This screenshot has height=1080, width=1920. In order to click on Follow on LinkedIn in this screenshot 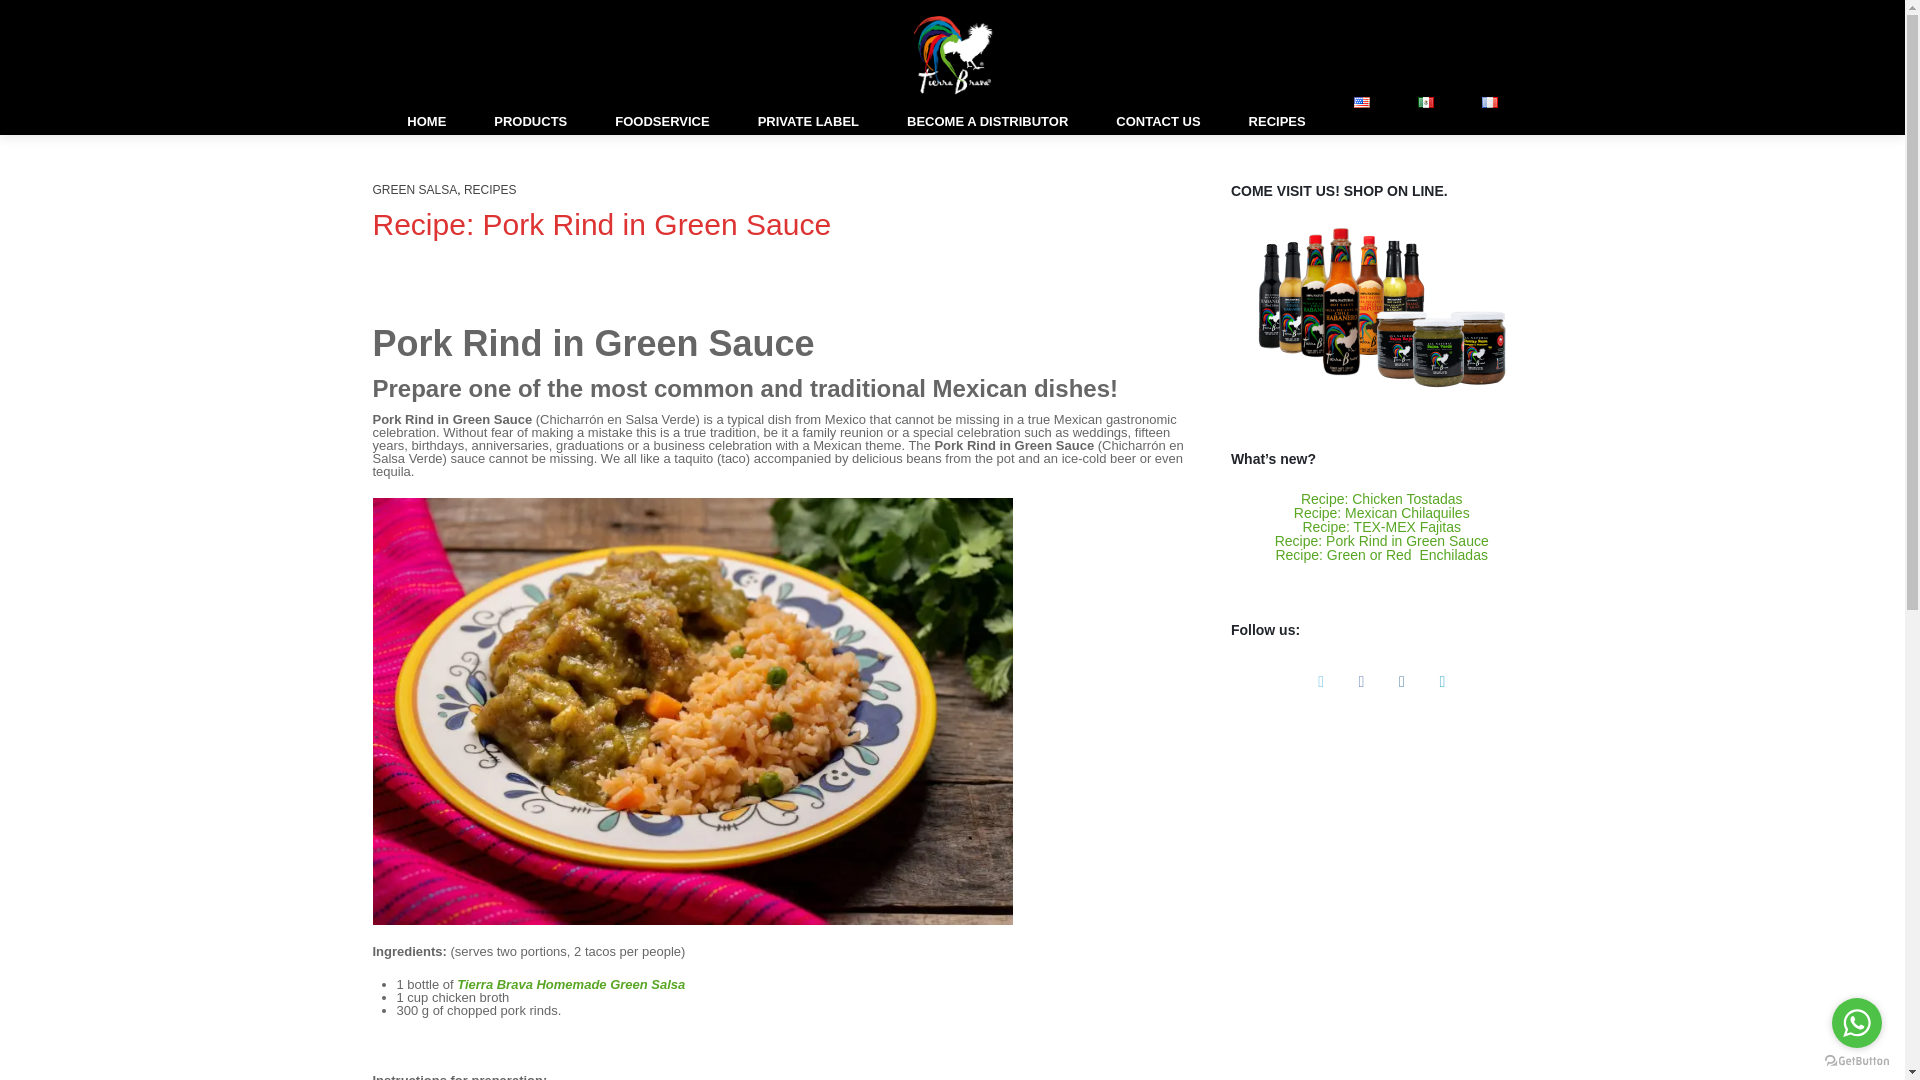, I will do `click(1442, 682)`.